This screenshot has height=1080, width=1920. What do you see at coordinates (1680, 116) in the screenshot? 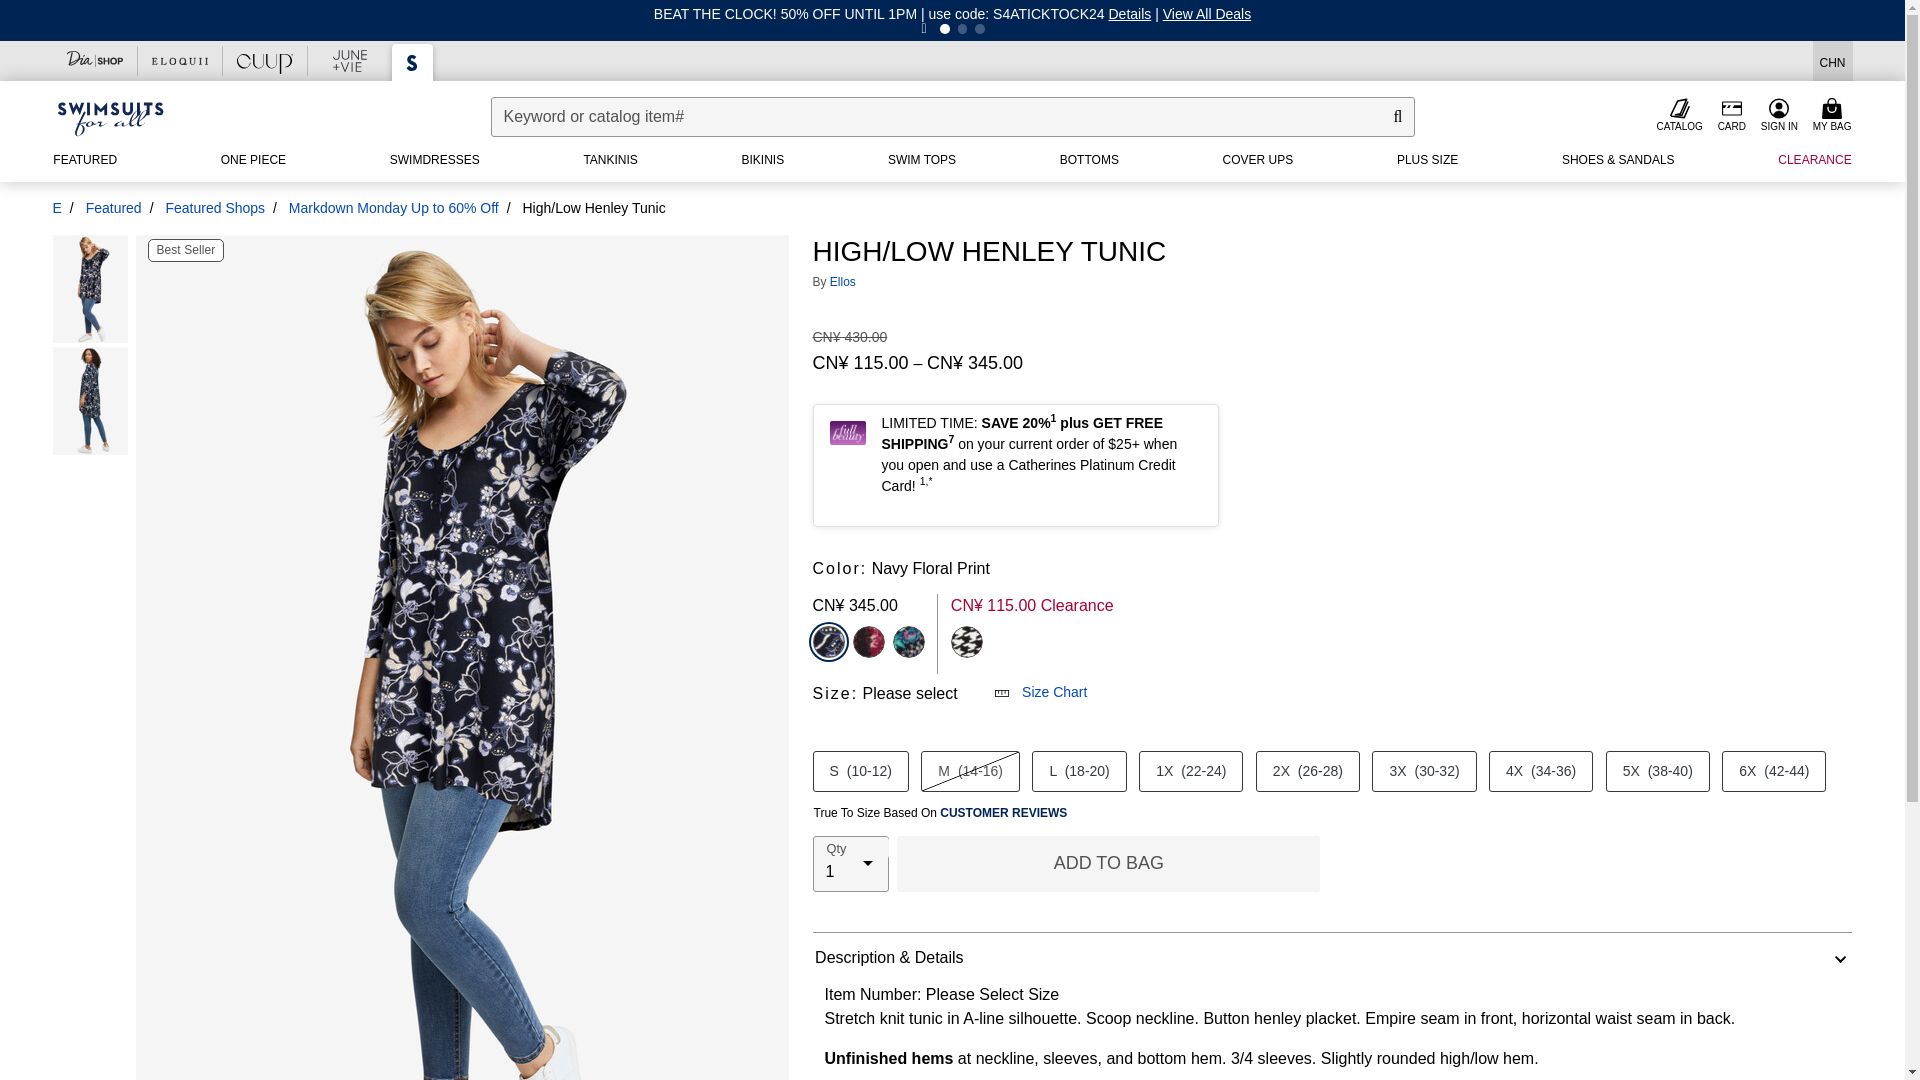
I see `CATALOG` at bounding box center [1680, 116].